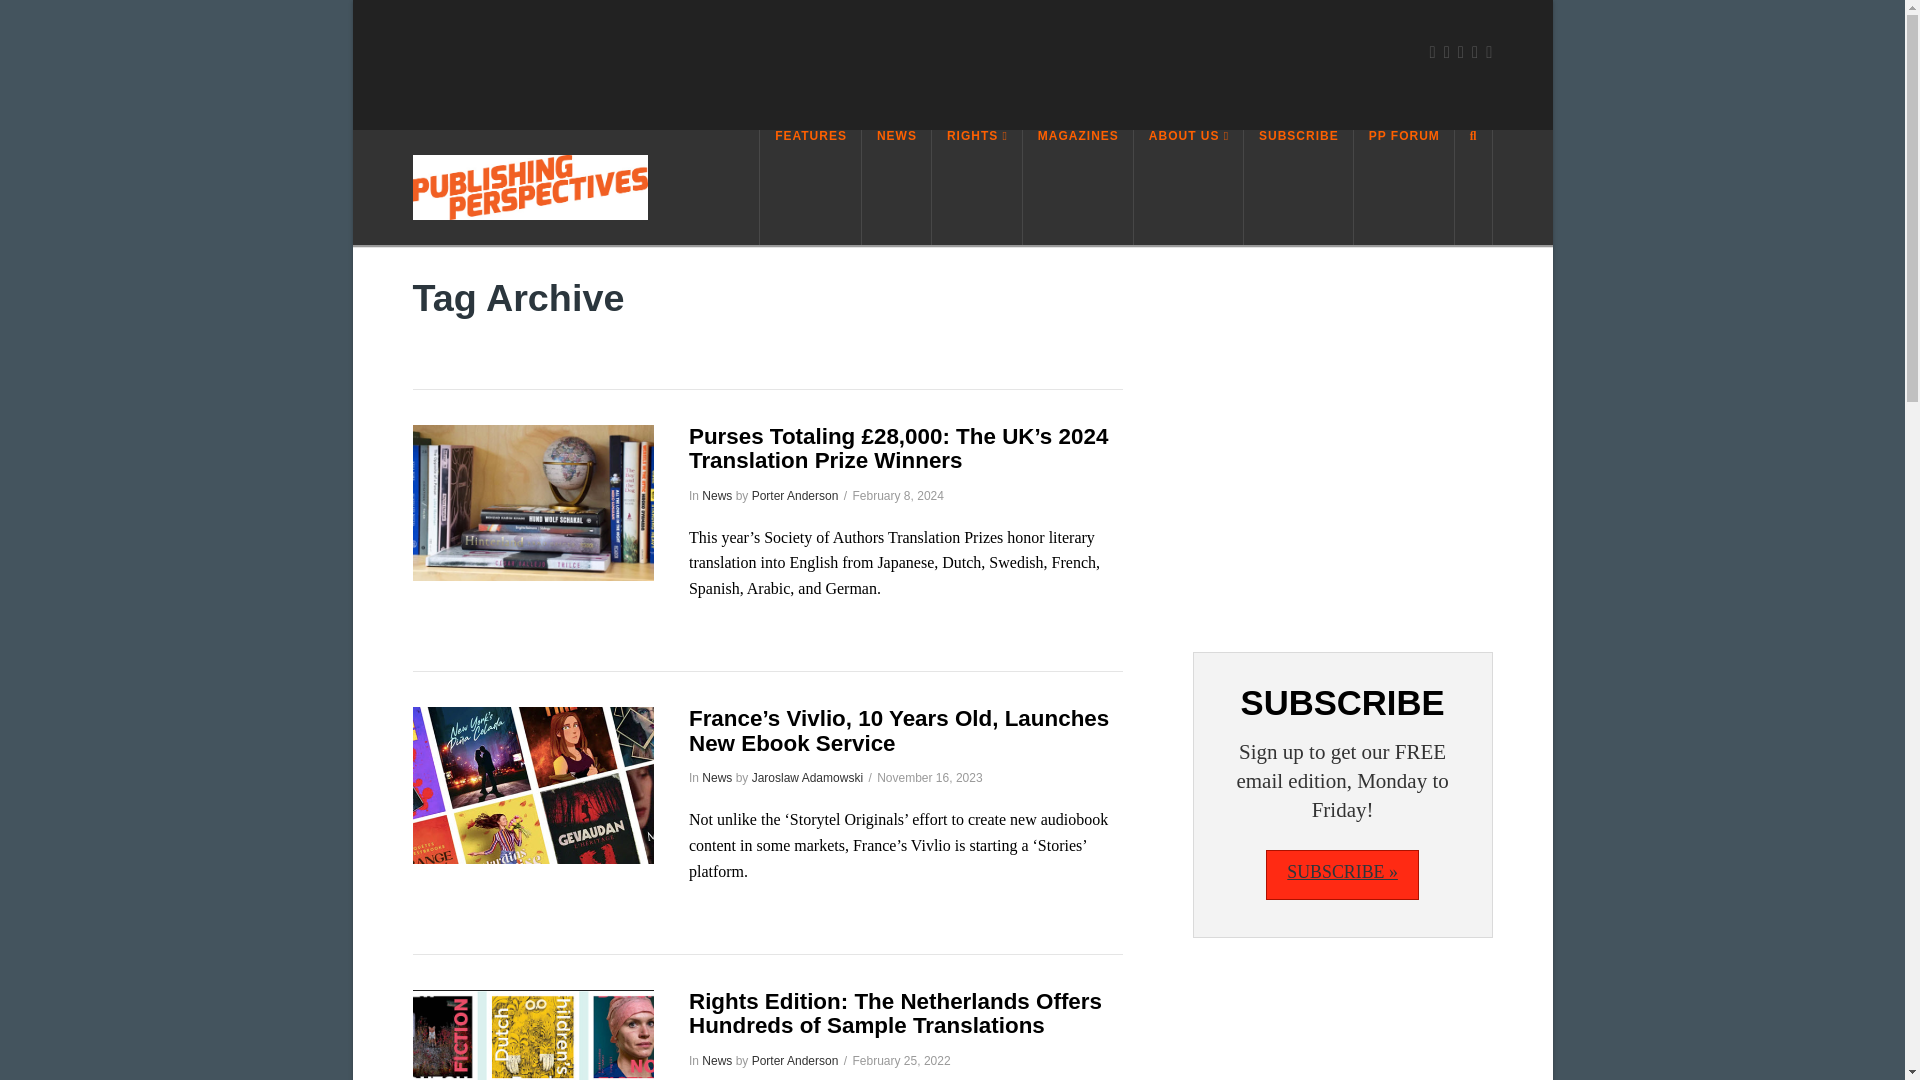  What do you see at coordinates (810, 187) in the screenshot?
I see `FEATURES` at bounding box center [810, 187].